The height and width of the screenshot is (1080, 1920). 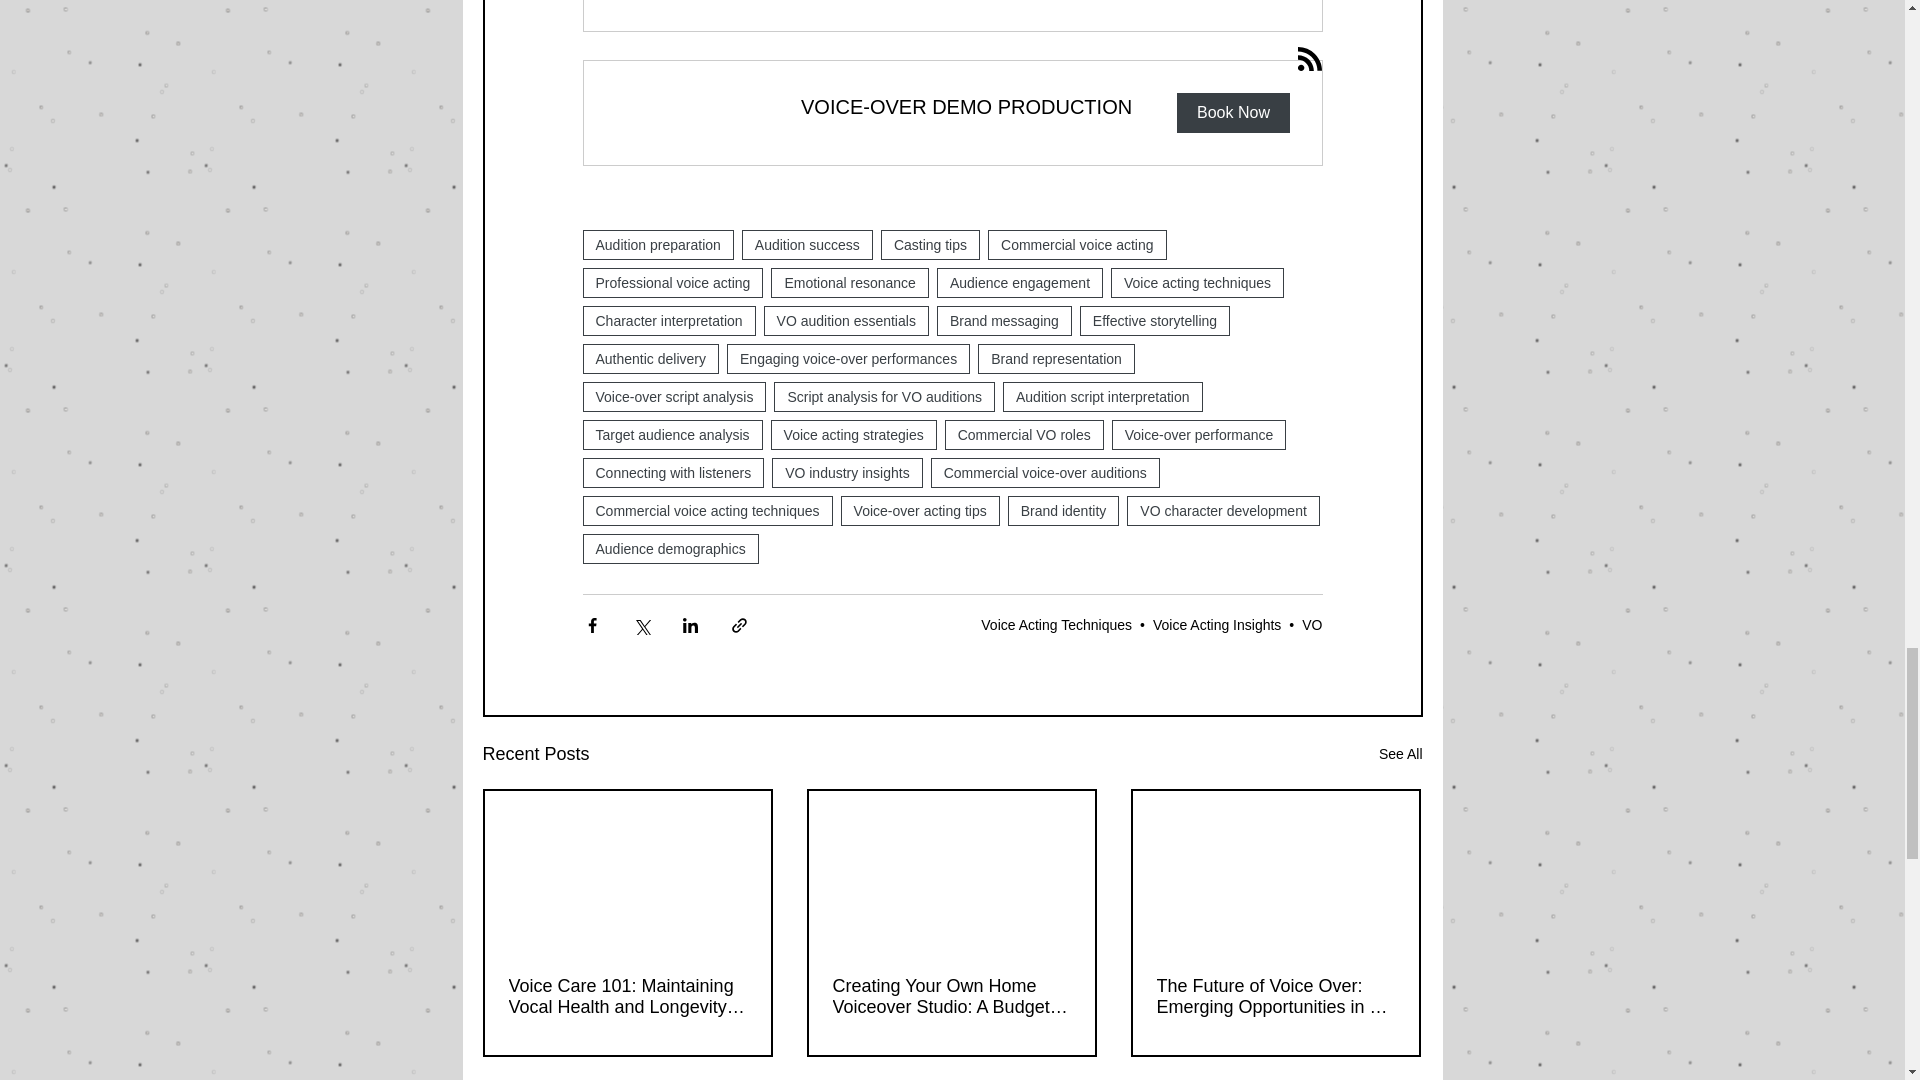 I want to click on Voice acting strategies, so click(x=854, y=435).